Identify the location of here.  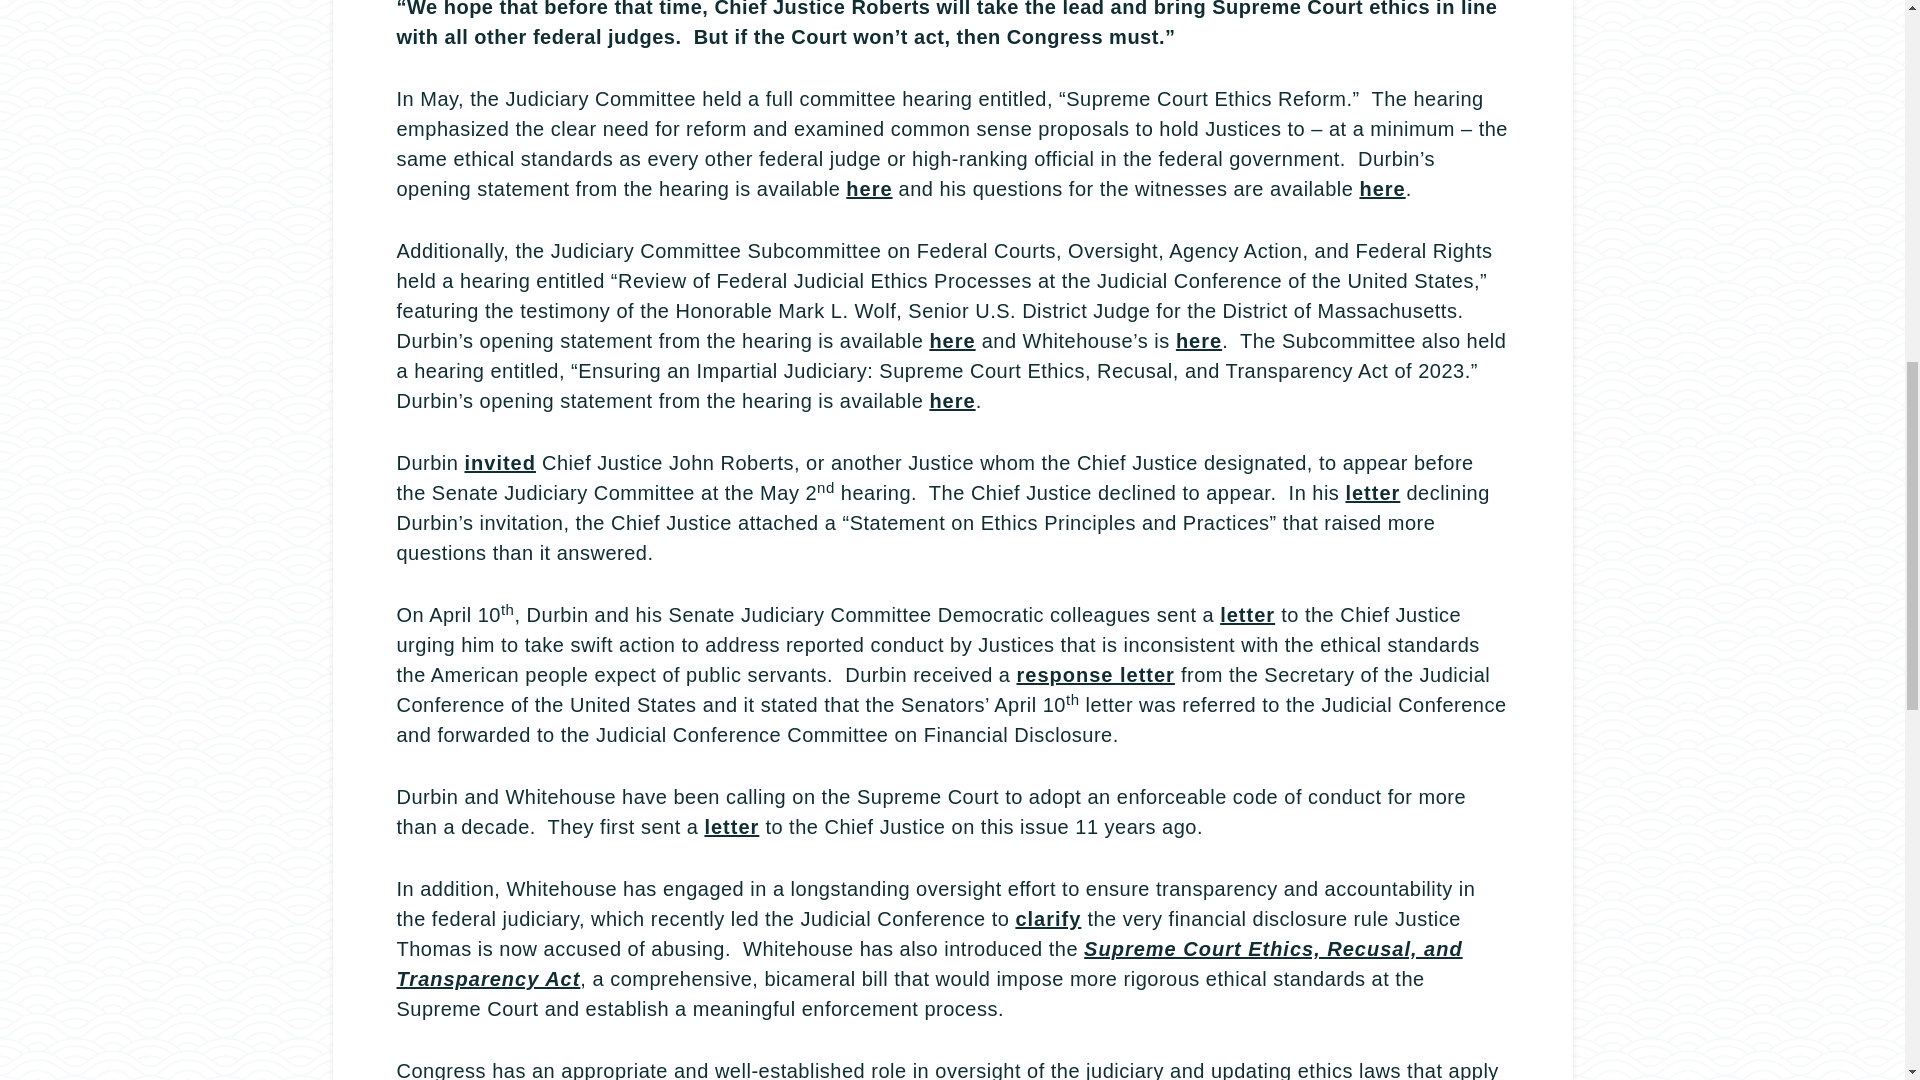
(869, 188).